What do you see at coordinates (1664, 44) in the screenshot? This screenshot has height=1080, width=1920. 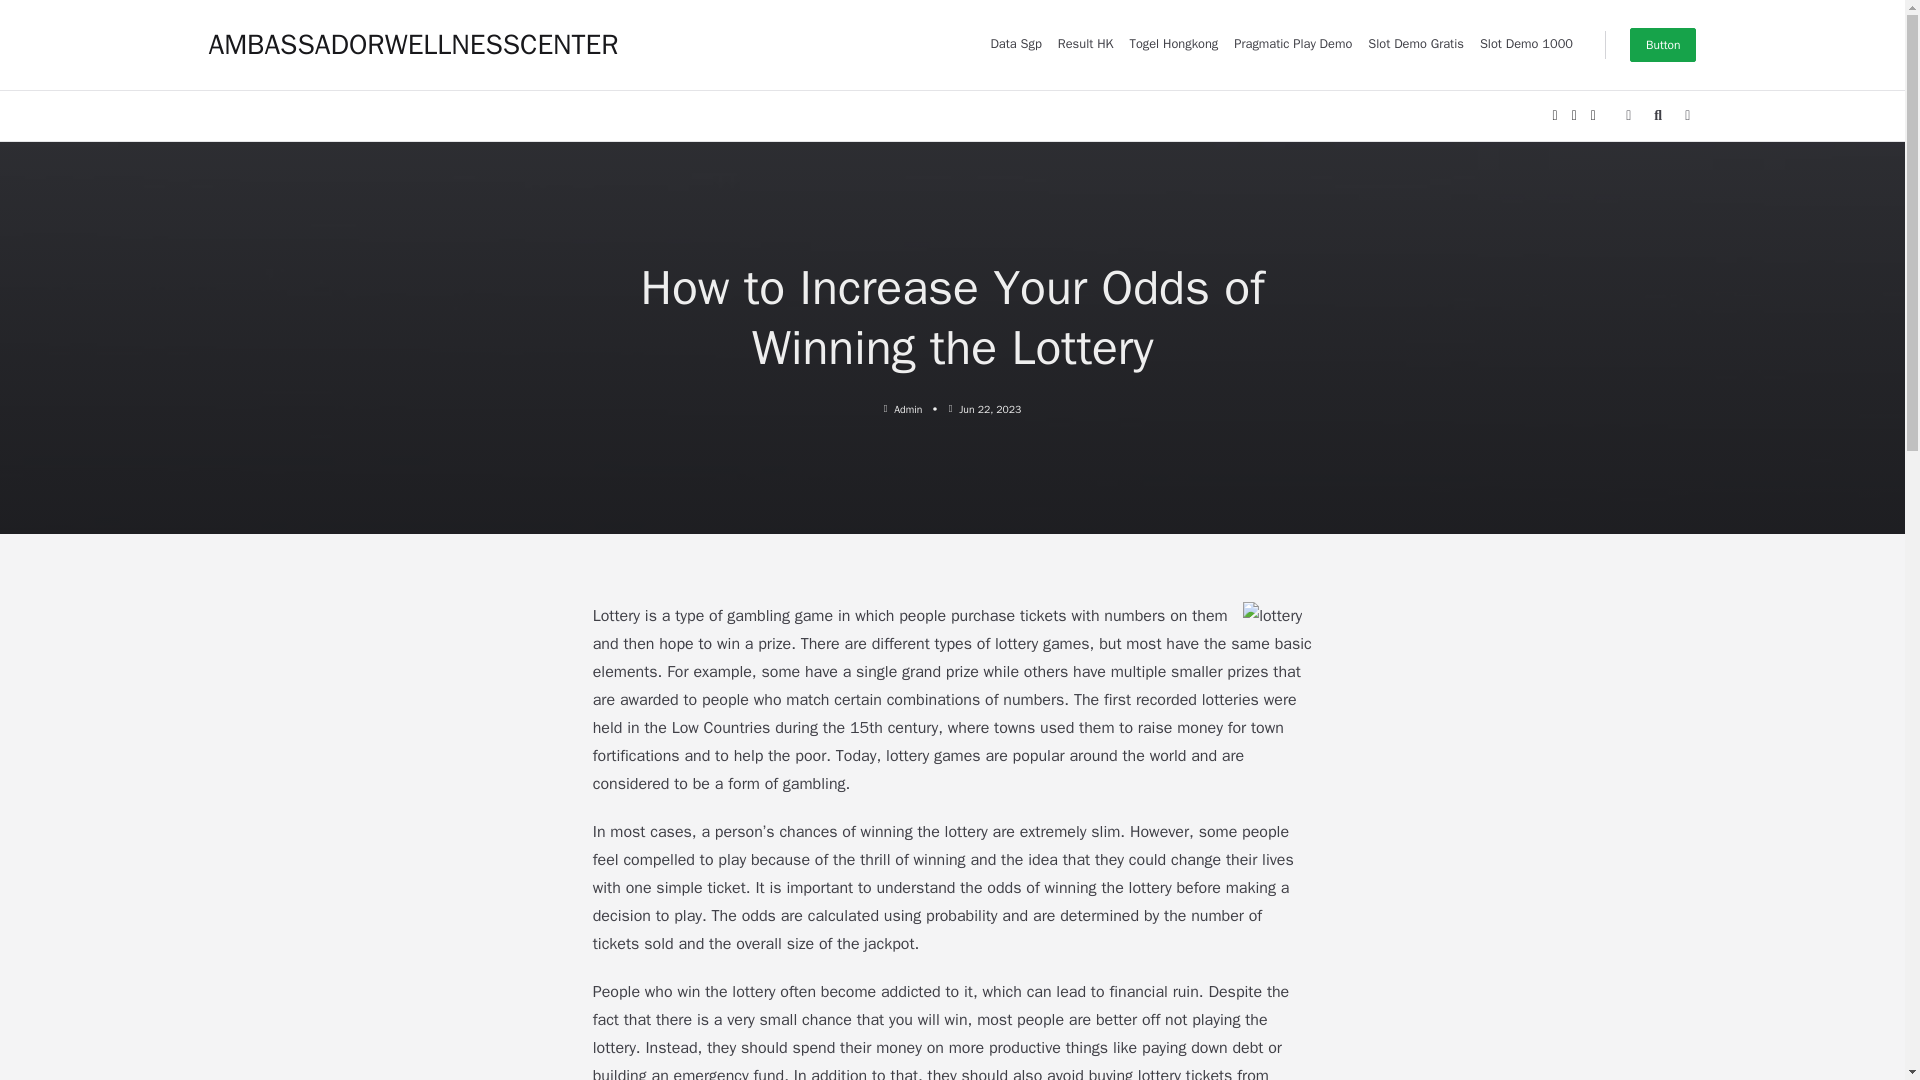 I see `Button` at bounding box center [1664, 44].